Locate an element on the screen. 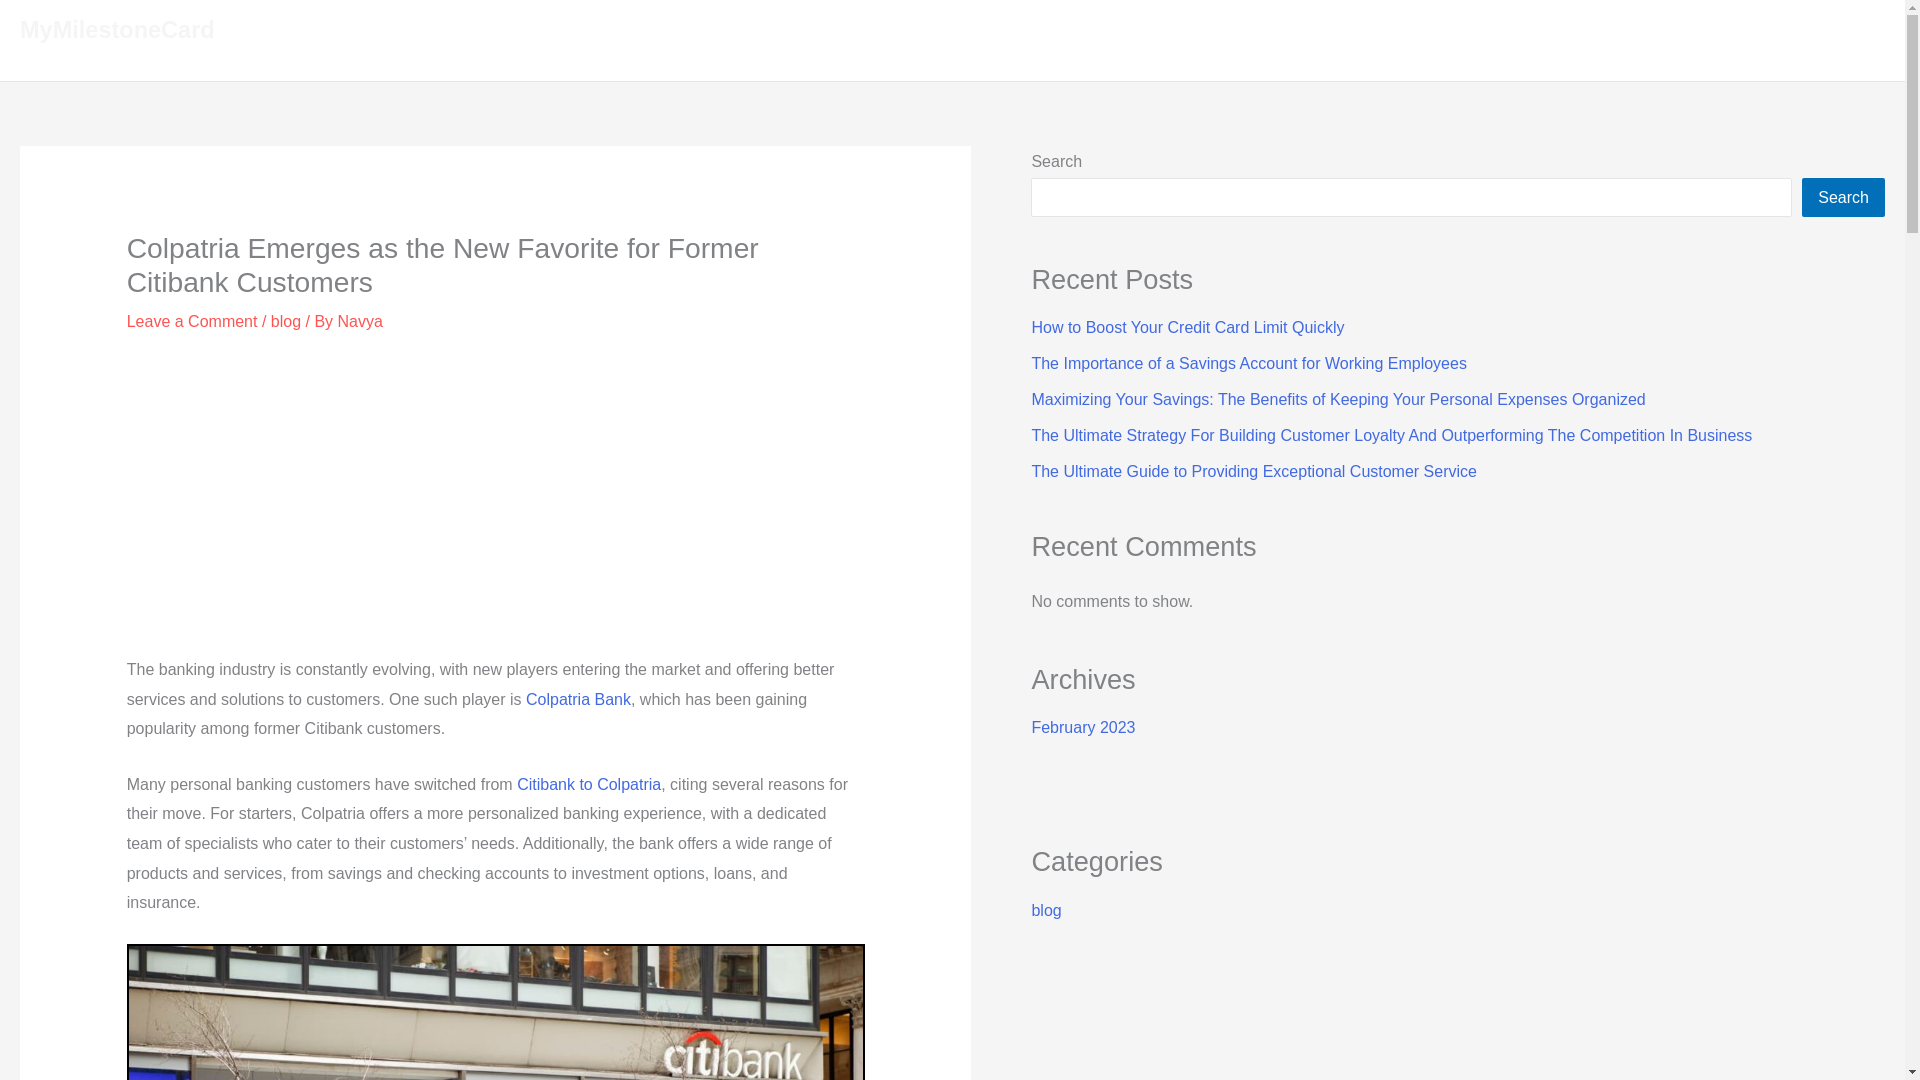  blog is located at coordinates (1046, 910).